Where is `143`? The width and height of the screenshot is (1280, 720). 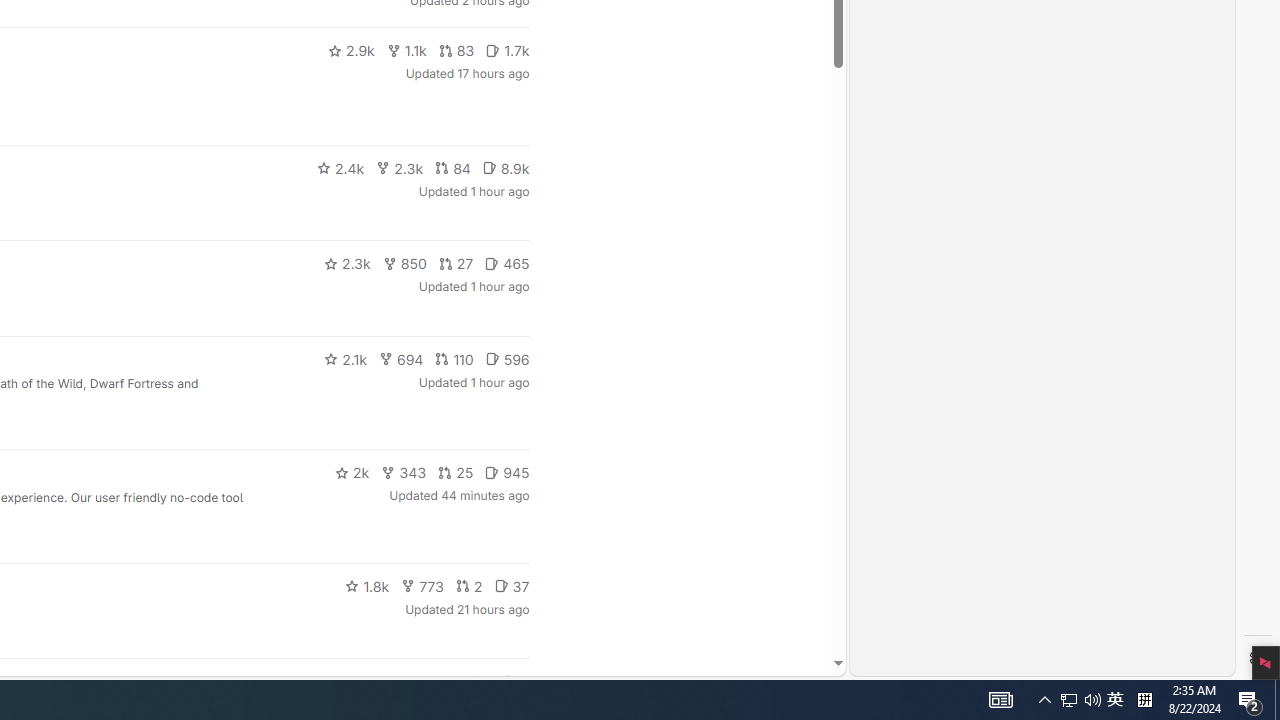 143 is located at coordinates (434, 682).